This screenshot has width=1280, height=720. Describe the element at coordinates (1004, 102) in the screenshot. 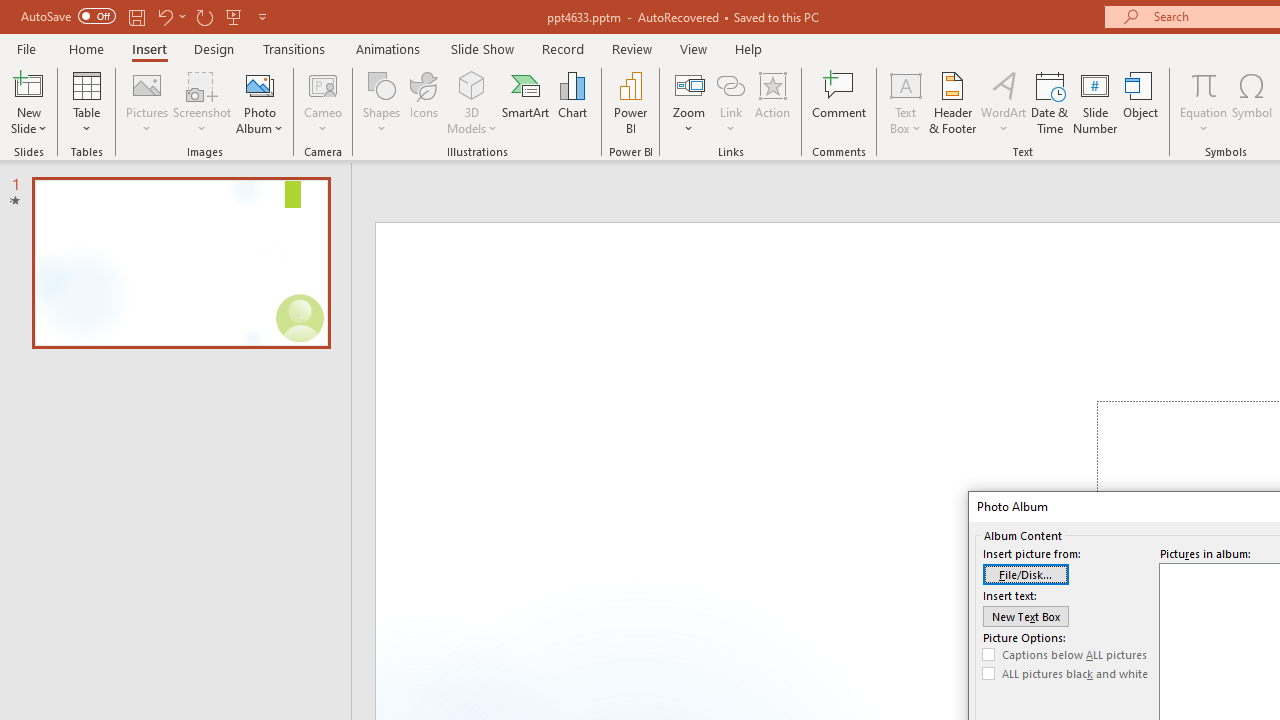

I see `WordArt` at that location.